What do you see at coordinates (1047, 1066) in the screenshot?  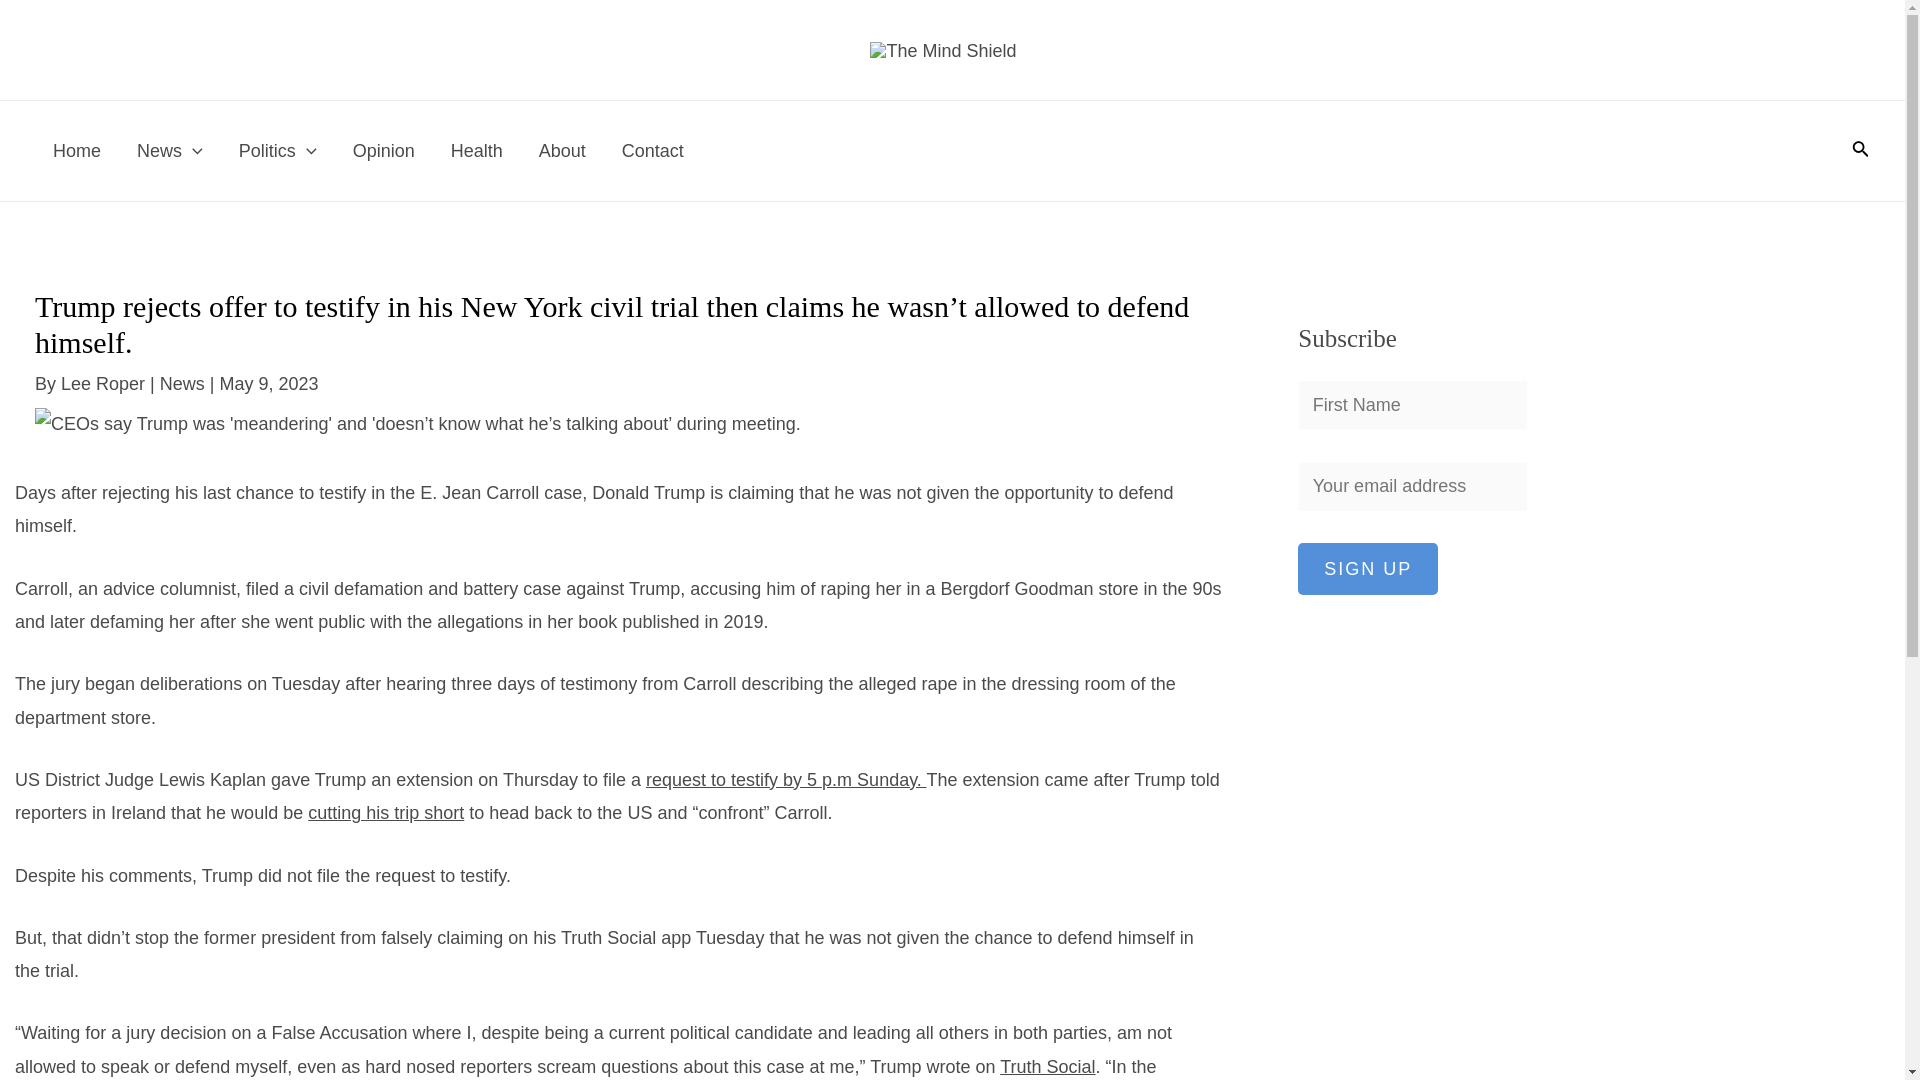 I see `Truth Social` at bounding box center [1047, 1066].